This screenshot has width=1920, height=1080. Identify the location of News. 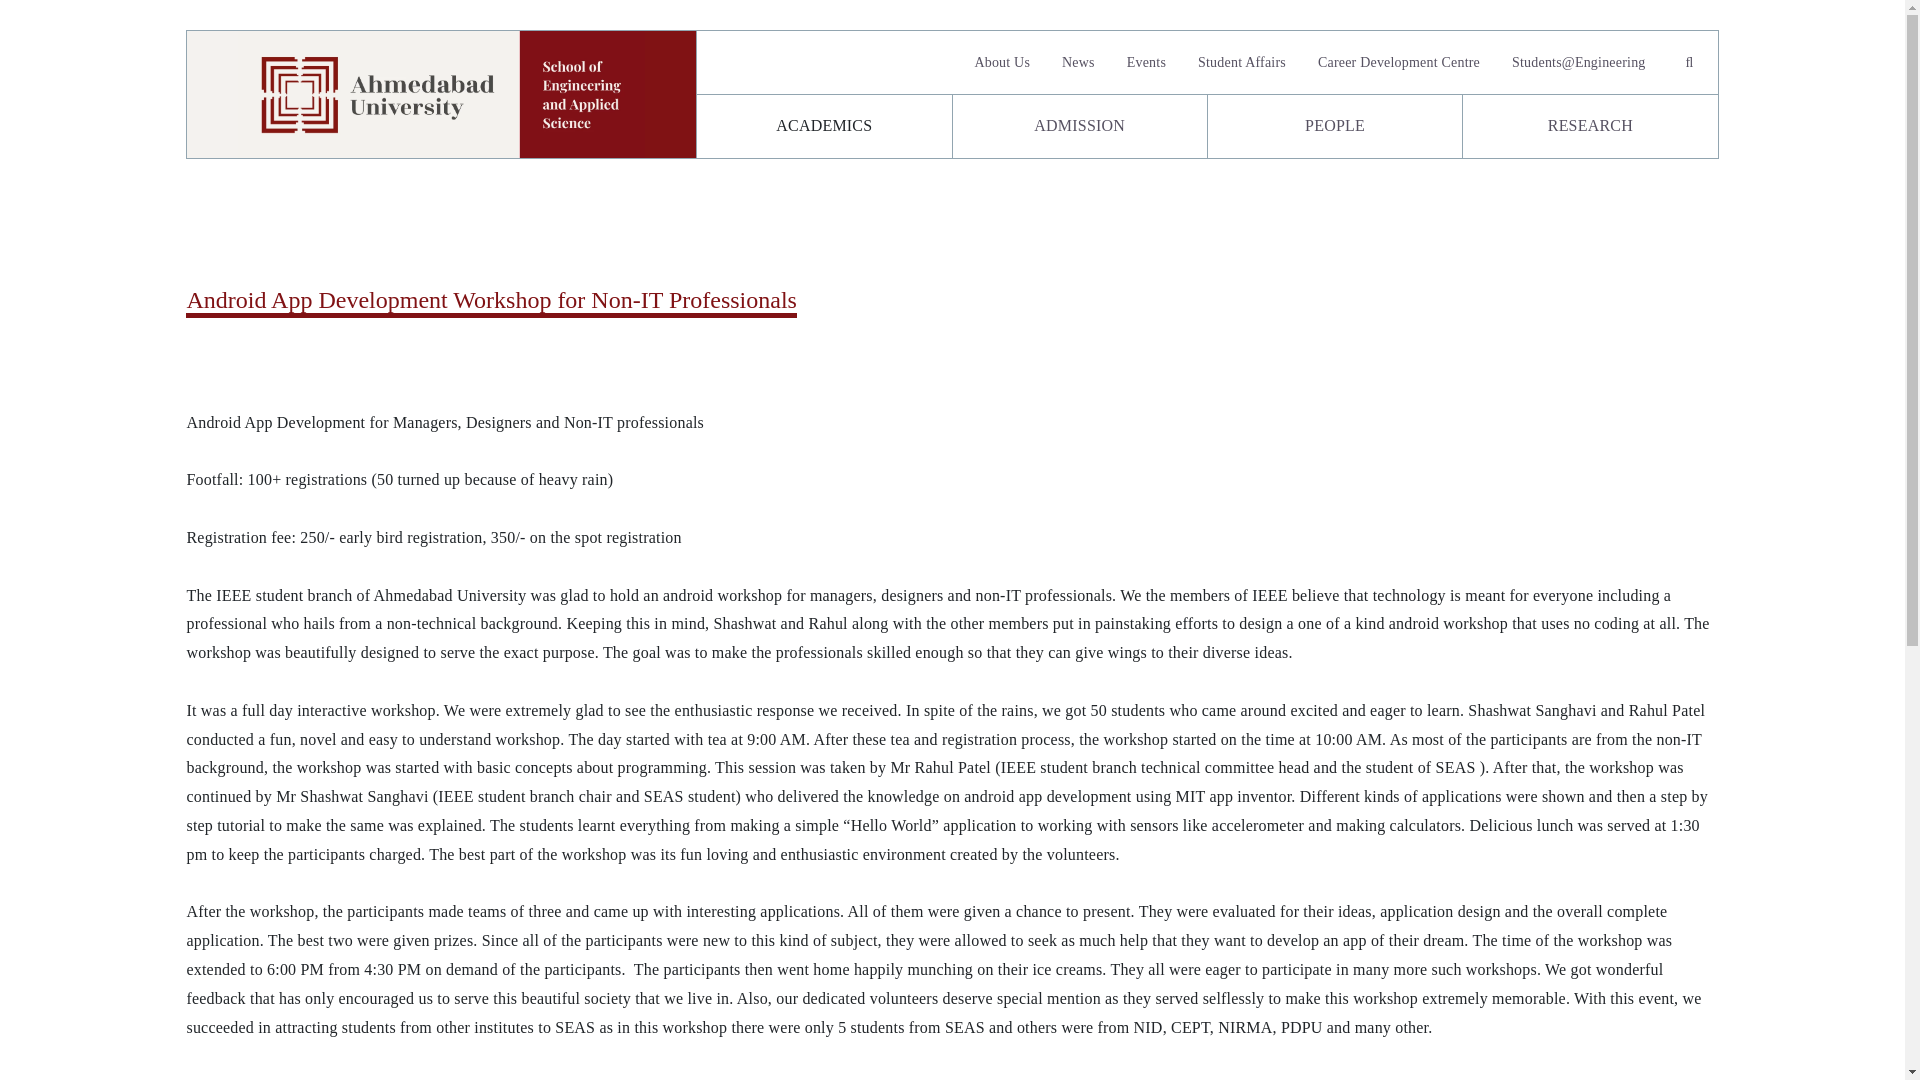
(1078, 62).